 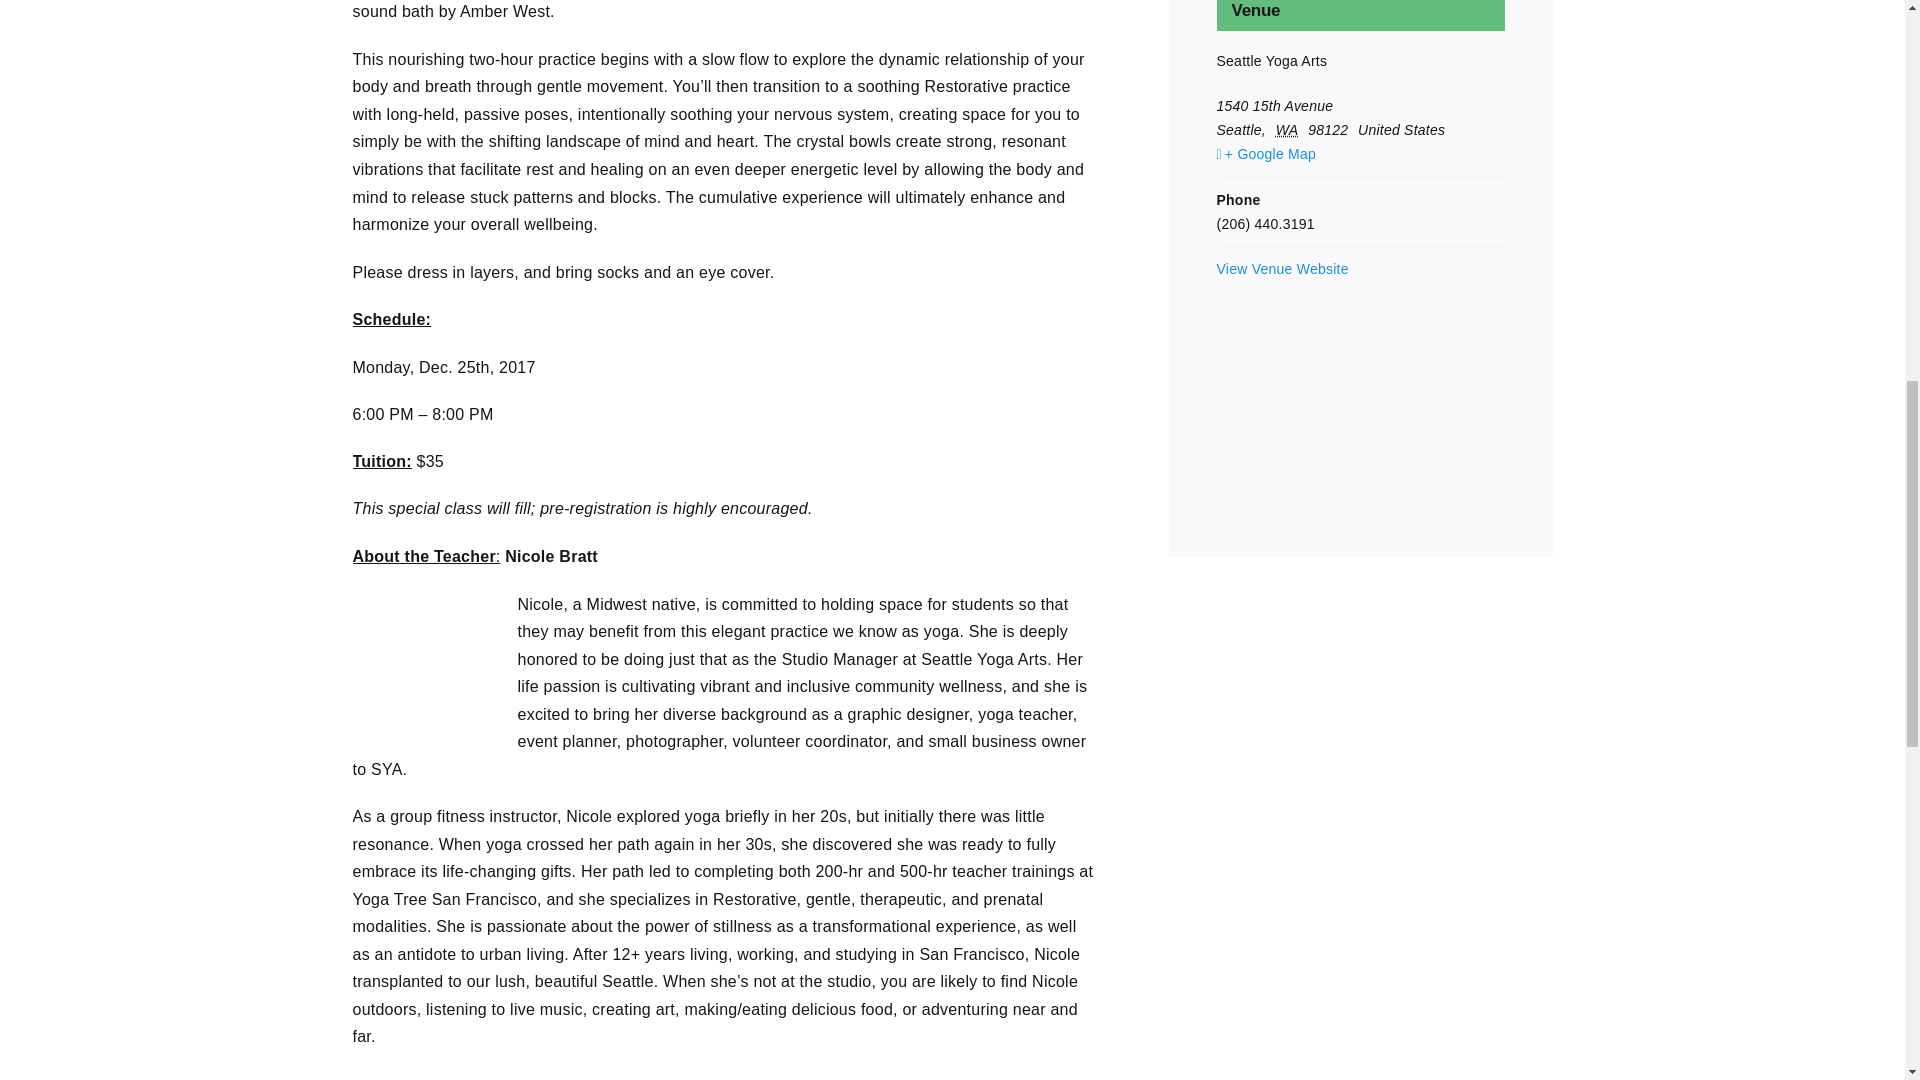 What do you see at coordinates (1358, 154) in the screenshot?
I see `Click to view a Google Map` at bounding box center [1358, 154].